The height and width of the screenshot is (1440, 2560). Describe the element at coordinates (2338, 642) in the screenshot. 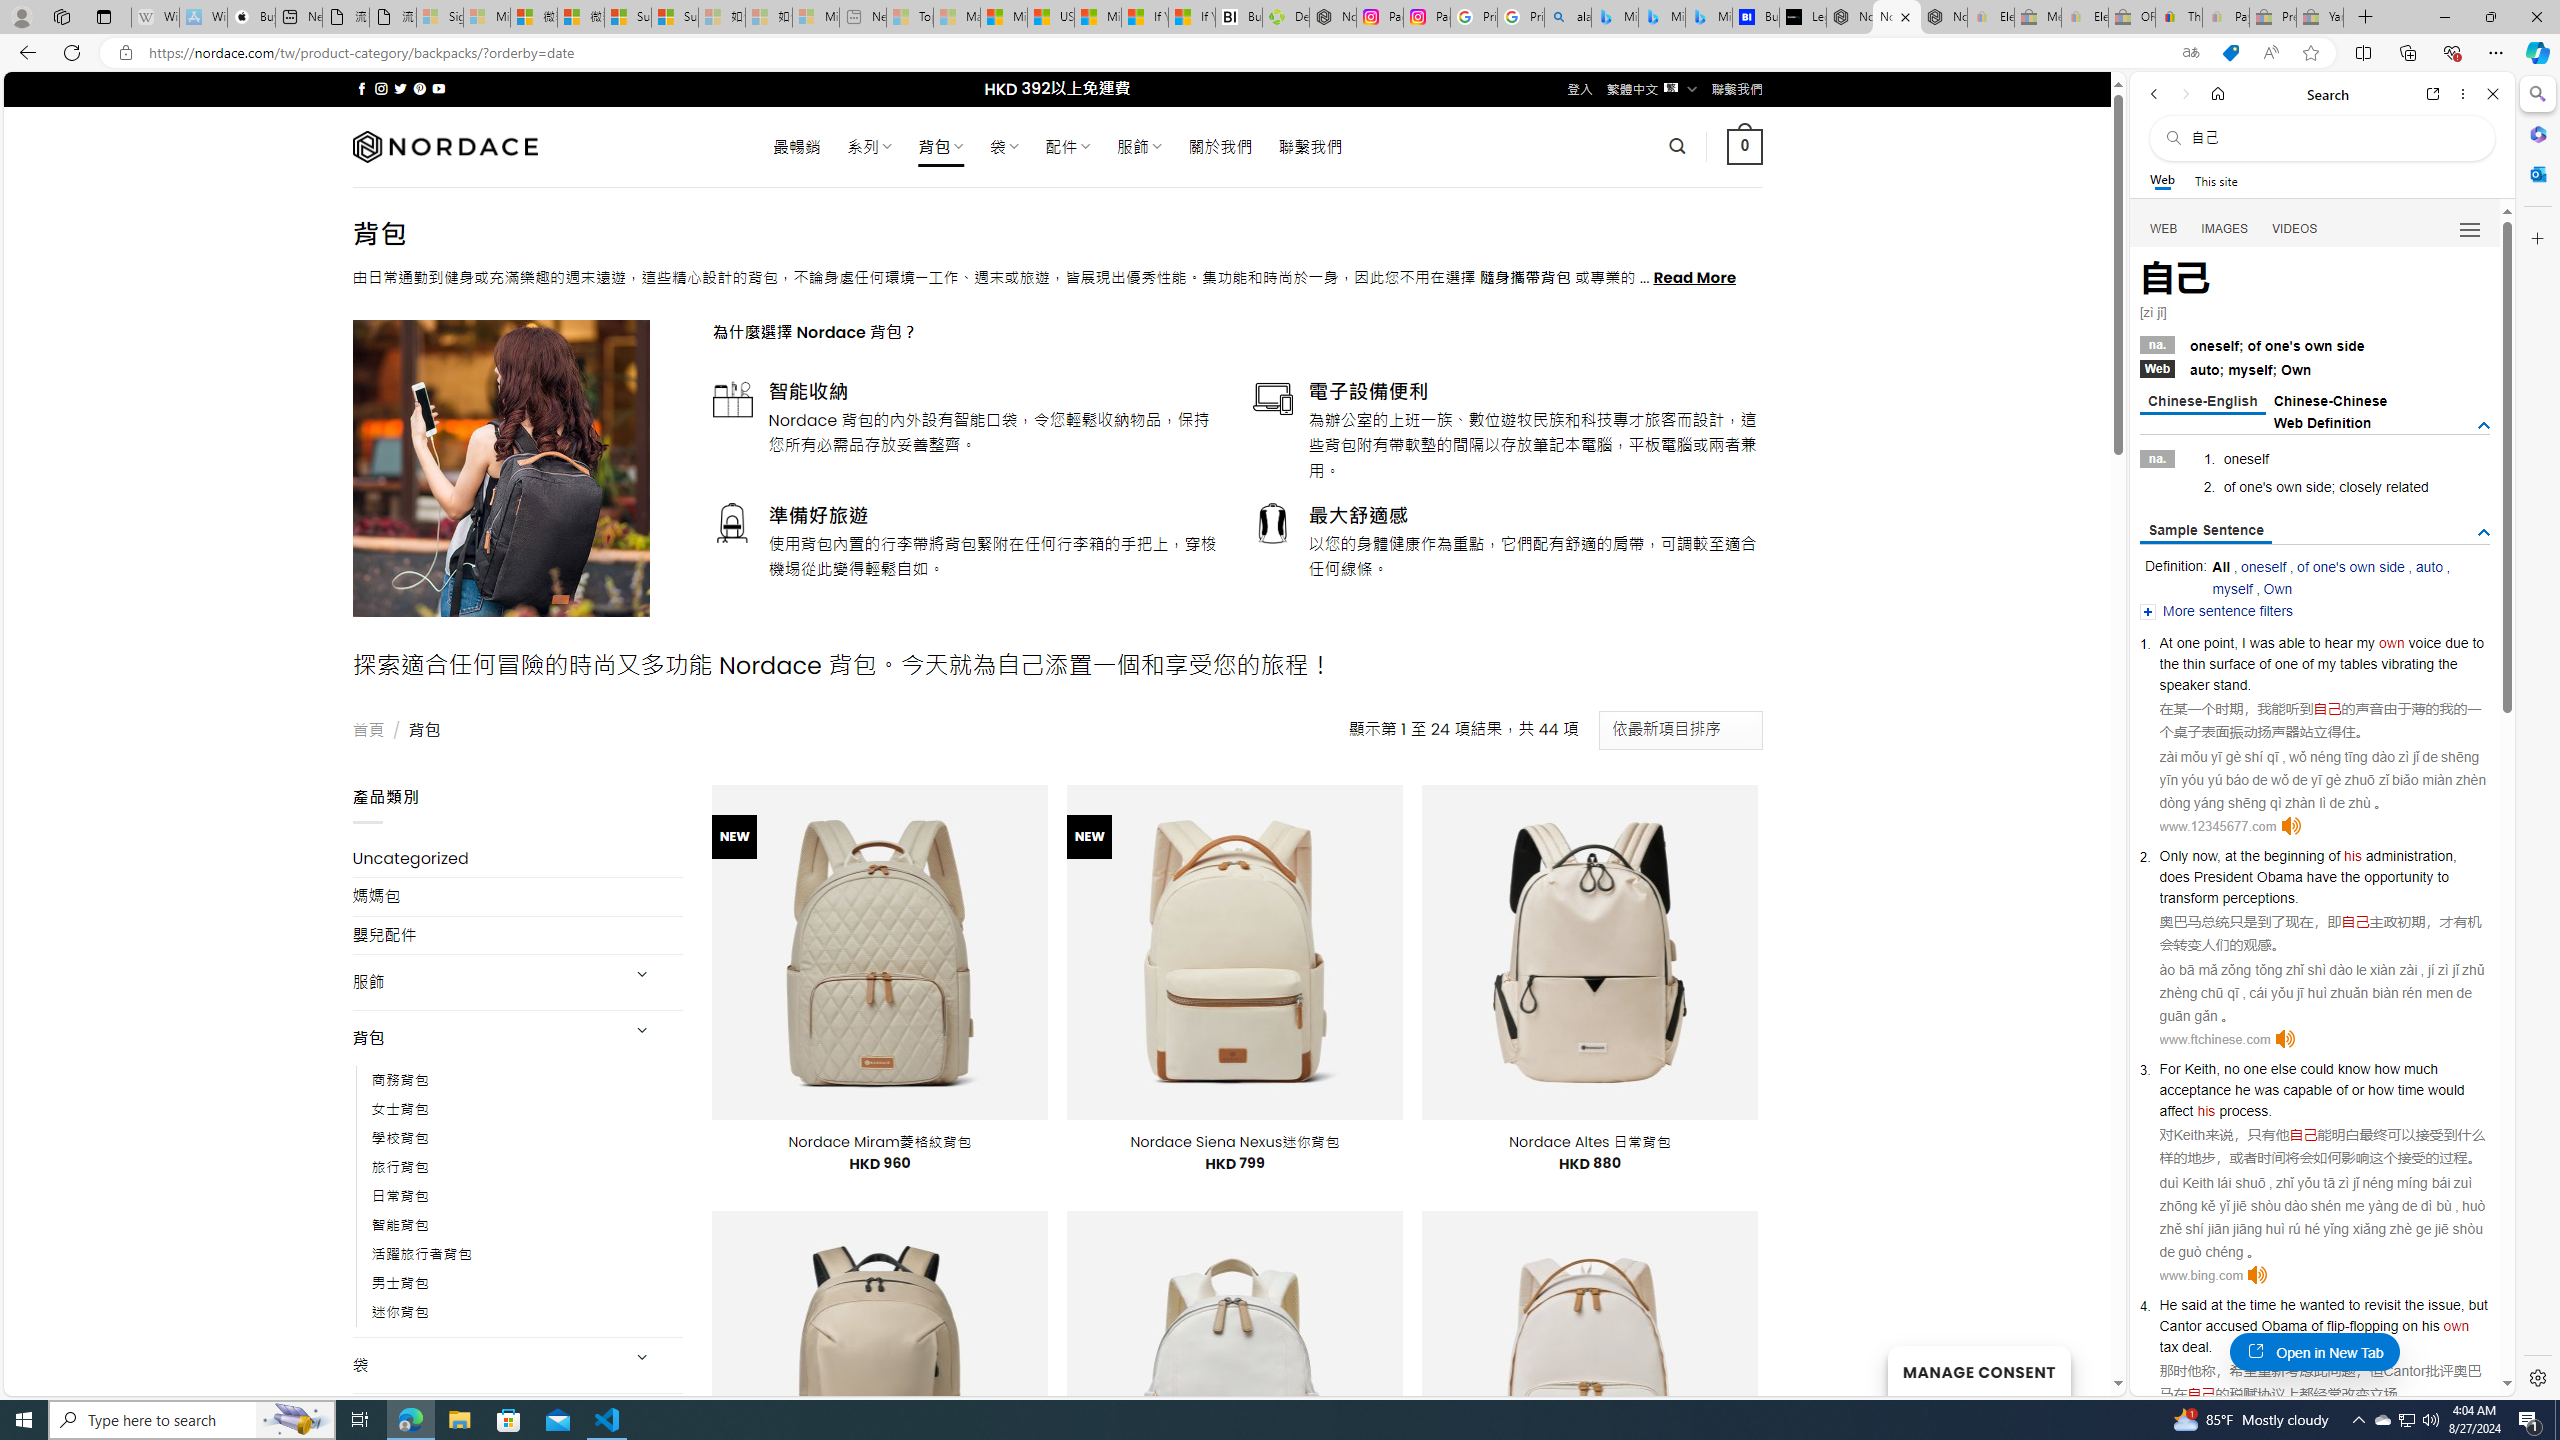

I see `hear` at that location.